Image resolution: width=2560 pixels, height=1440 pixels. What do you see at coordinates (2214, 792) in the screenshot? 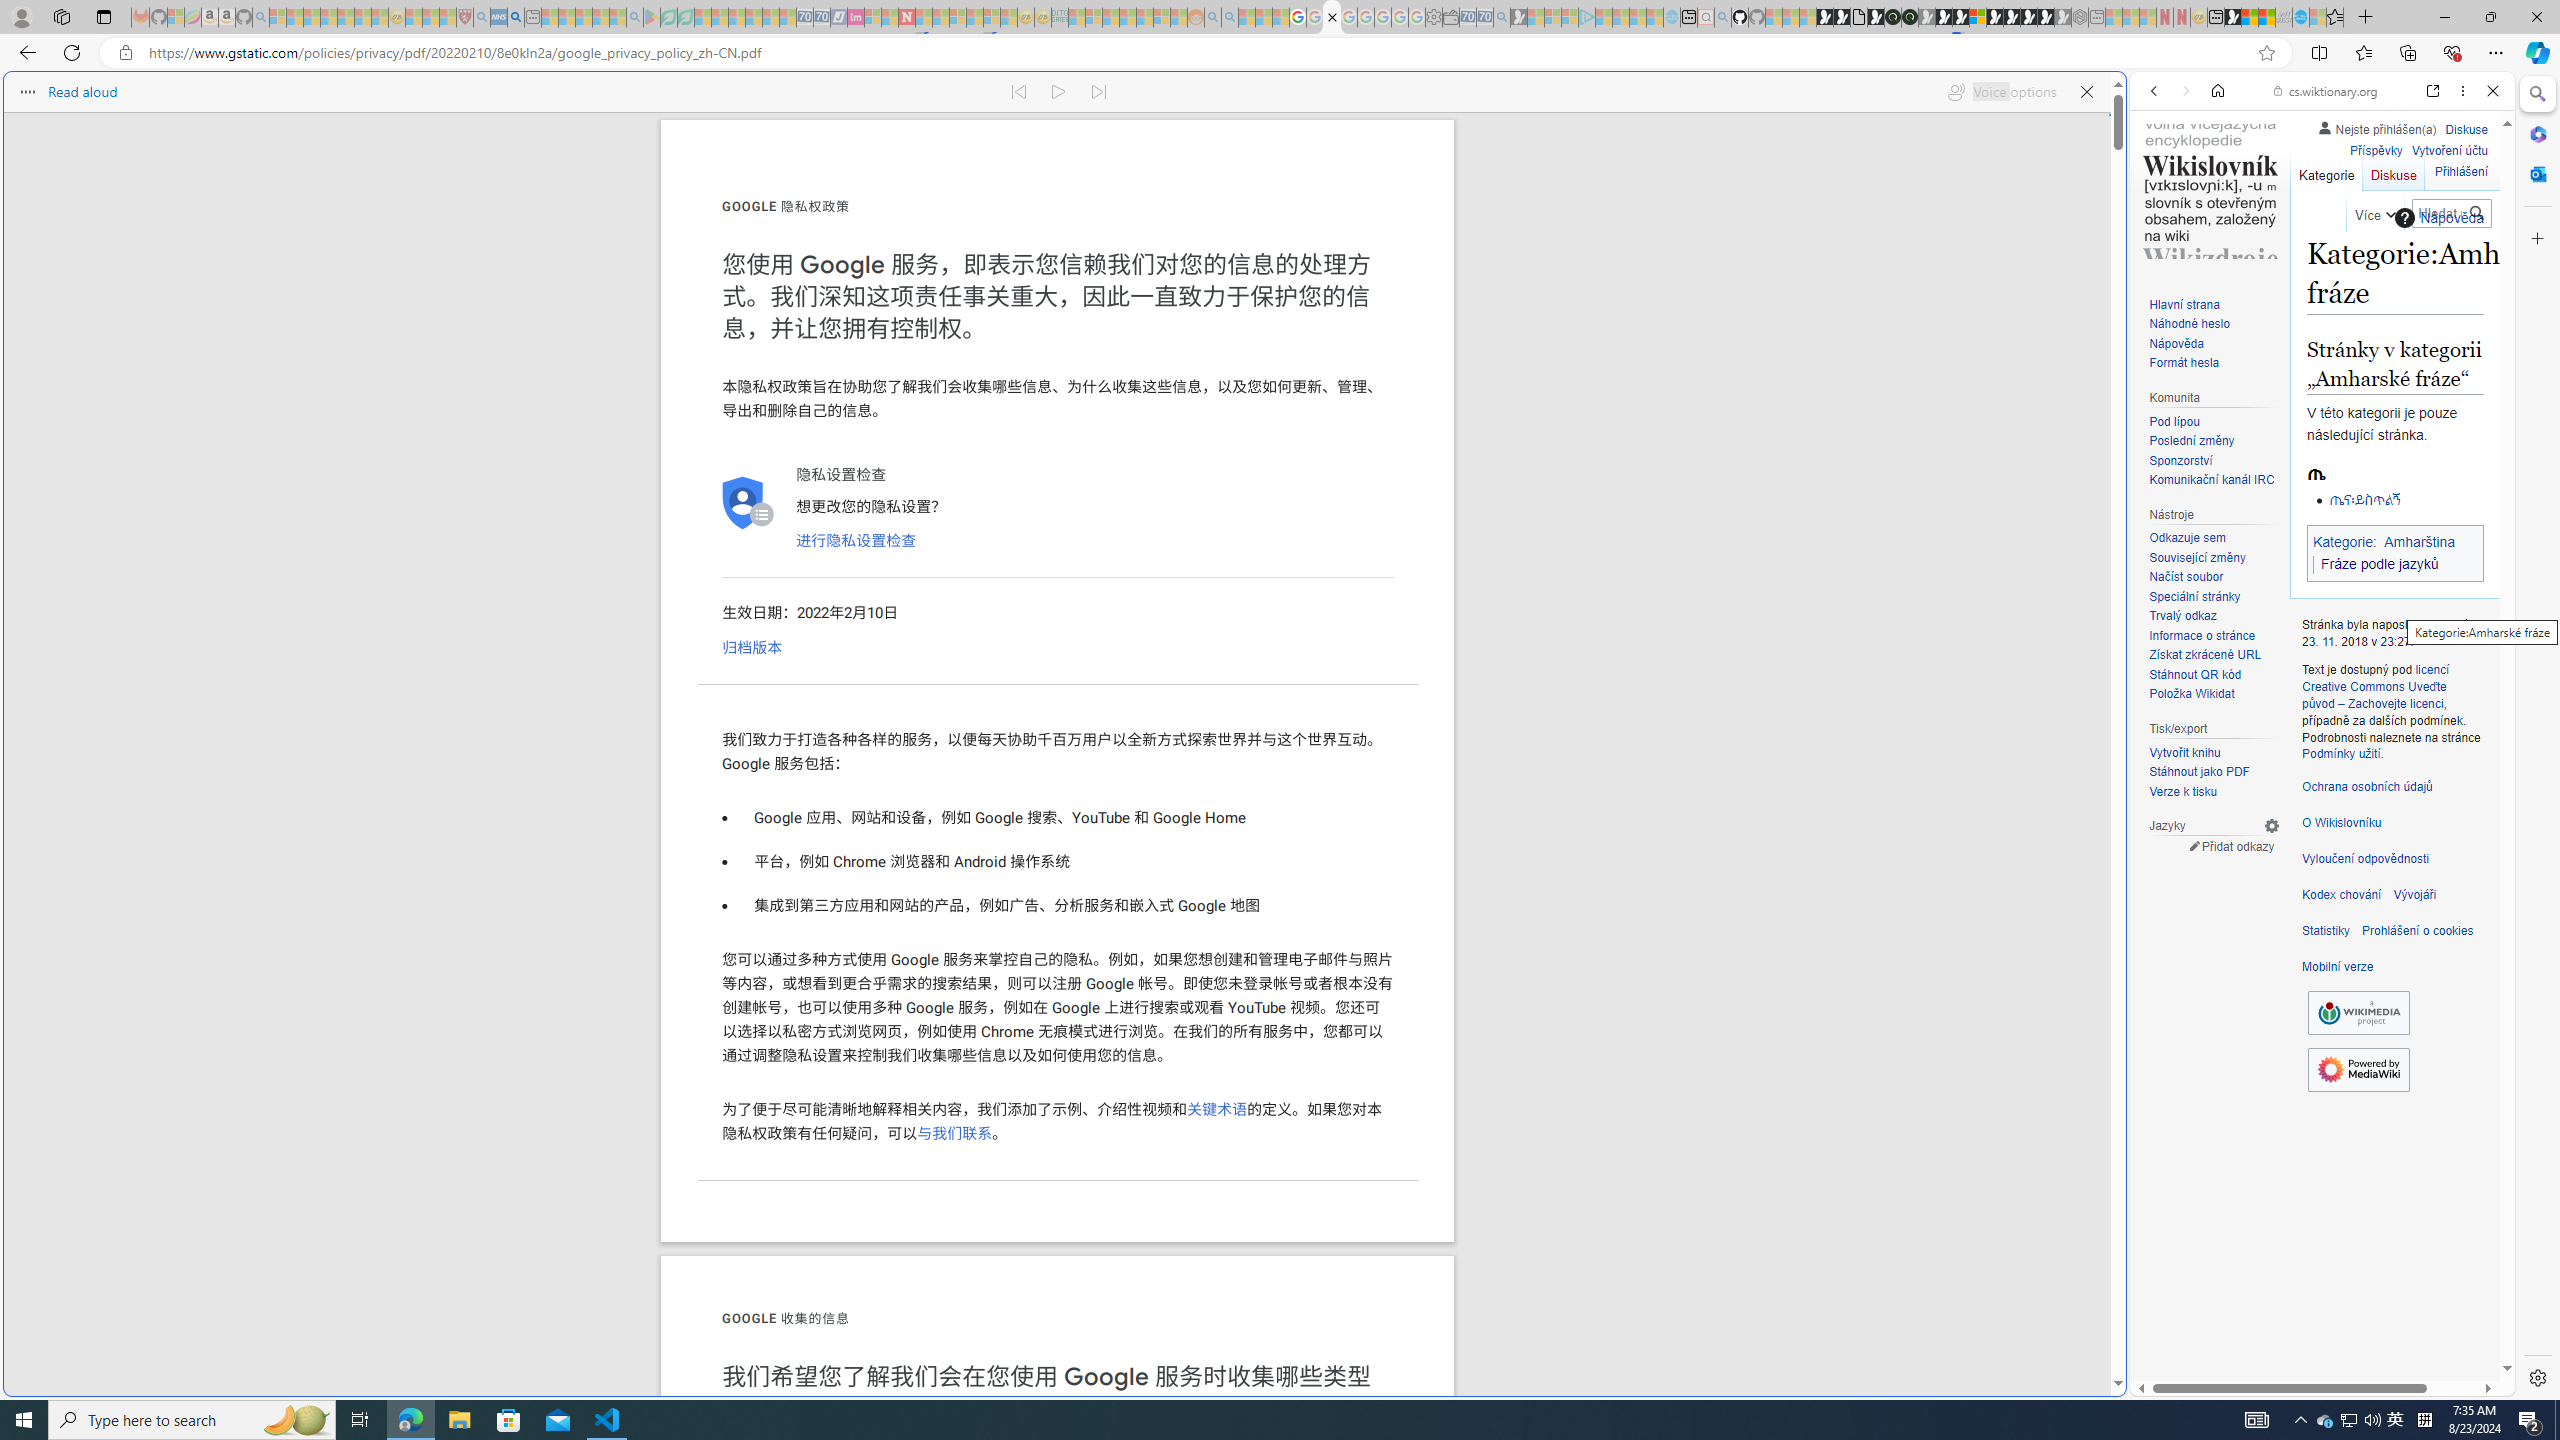
I see `Verze k tisku` at bounding box center [2214, 792].